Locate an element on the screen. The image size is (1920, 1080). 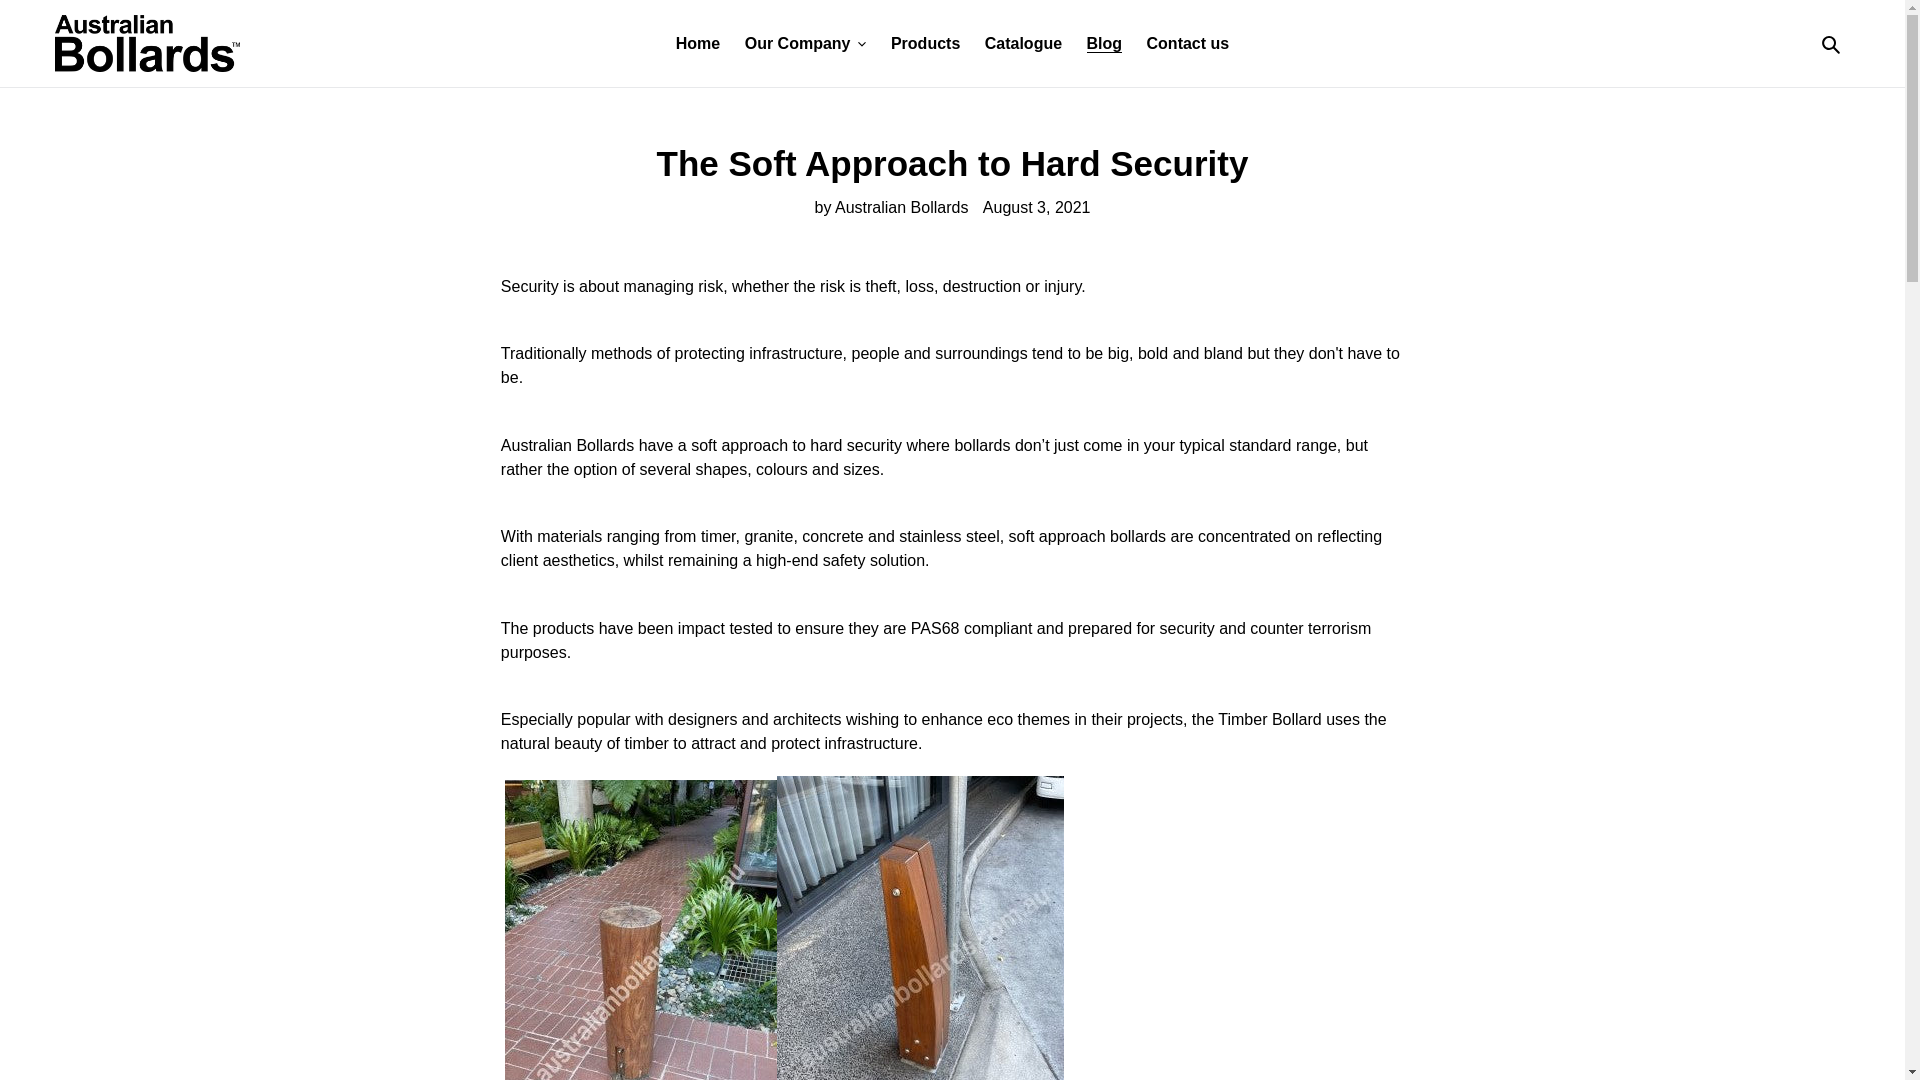
Blog is located at coordinates (1104, 43).